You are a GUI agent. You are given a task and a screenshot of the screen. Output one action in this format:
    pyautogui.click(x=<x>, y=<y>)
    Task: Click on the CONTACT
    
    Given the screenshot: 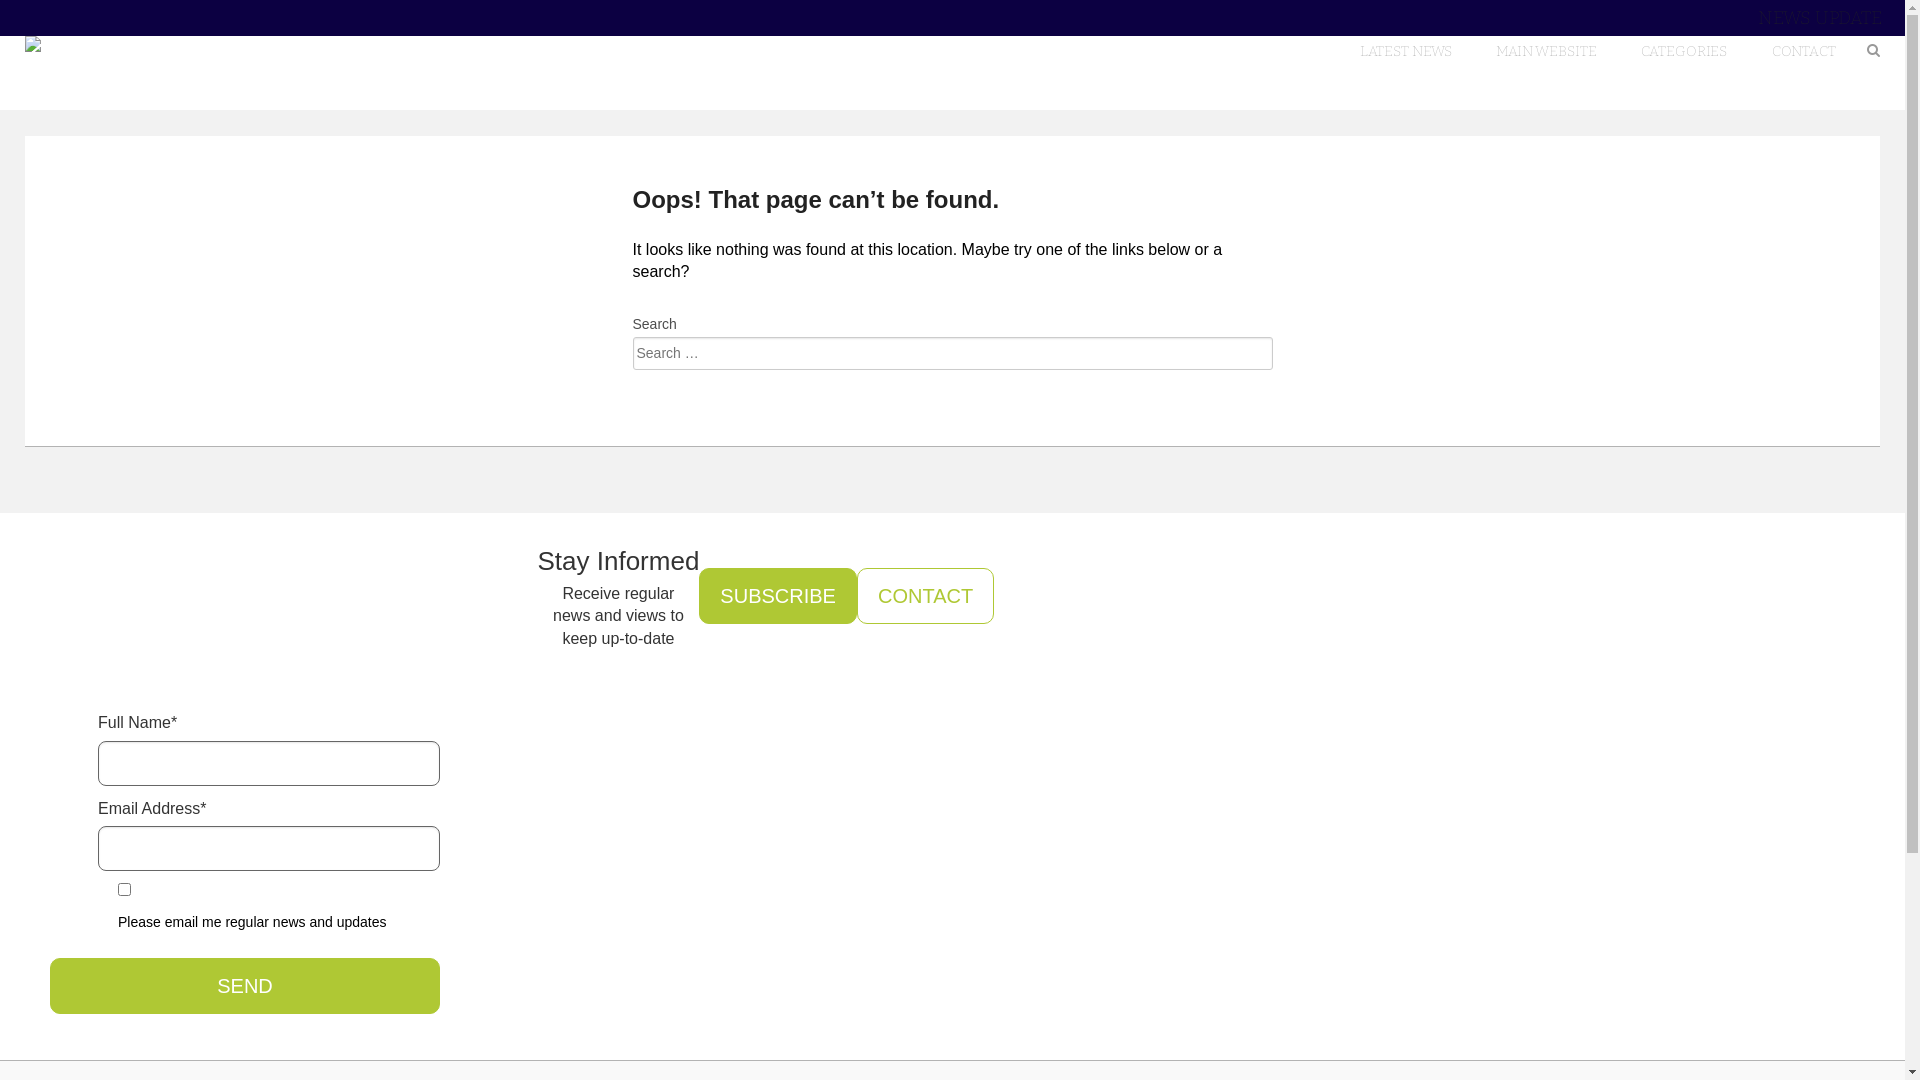 What is the action you would take?
    pyautogui.click(x=1804, y=52)
    